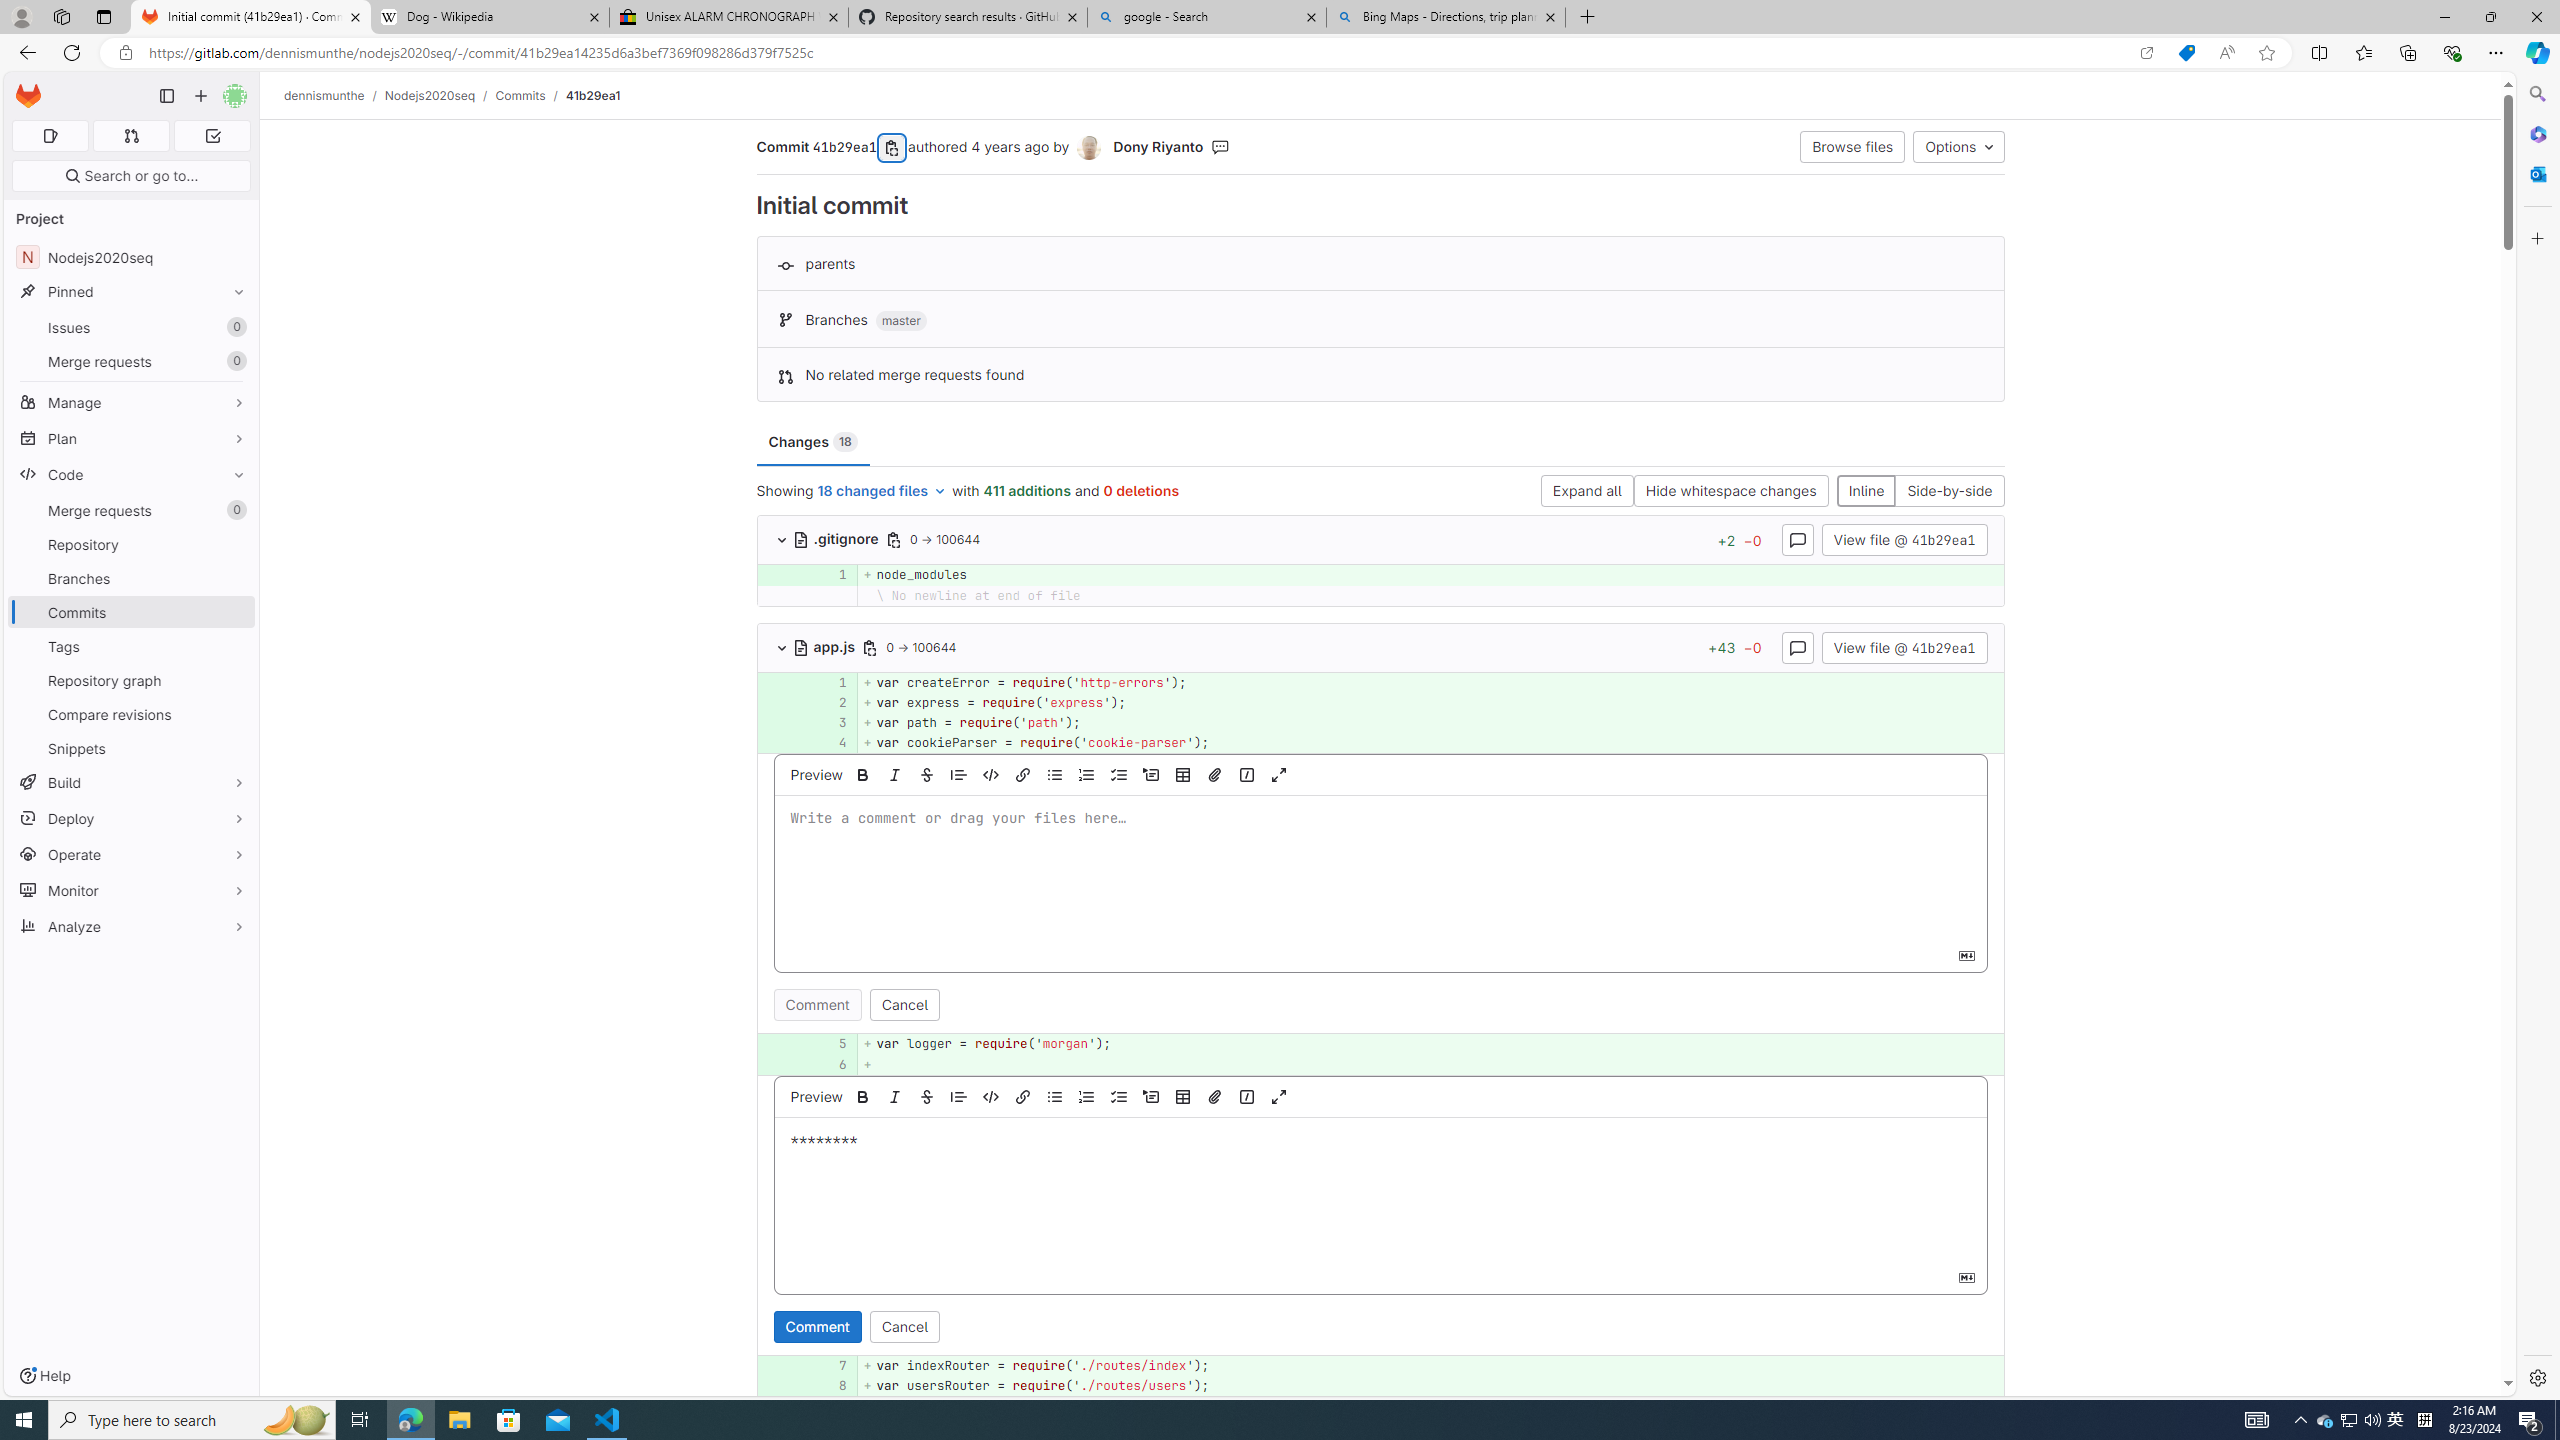 The height and width of the screenshot is (1440, 2560). What do you see at coordinates (1088, 148) in the screenshot?
I see `Dony Riyanto's avatar` at bounding box center [1088, 148].